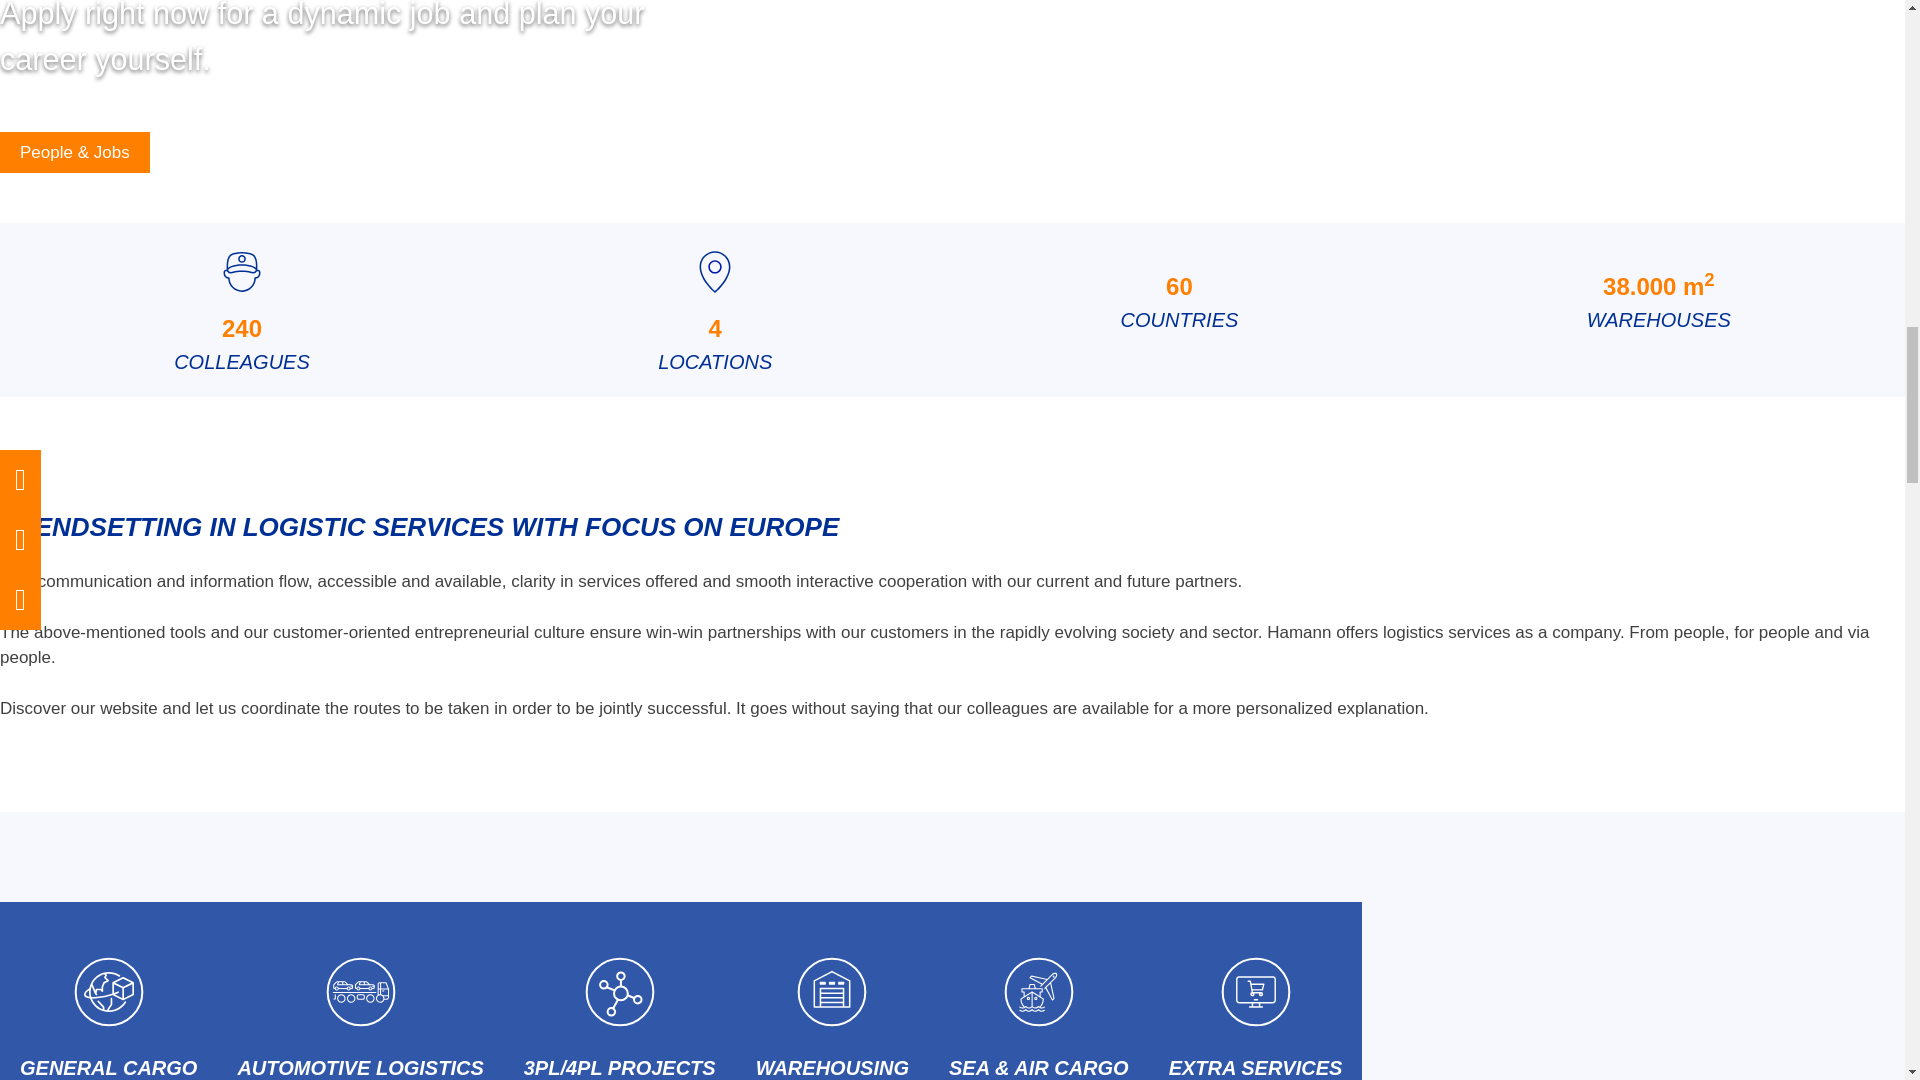 The image size is (1920, 1080). Describe the element at coordinates (360, 990) in the screenshot. I see `EXTRA SERVICES` at that location.